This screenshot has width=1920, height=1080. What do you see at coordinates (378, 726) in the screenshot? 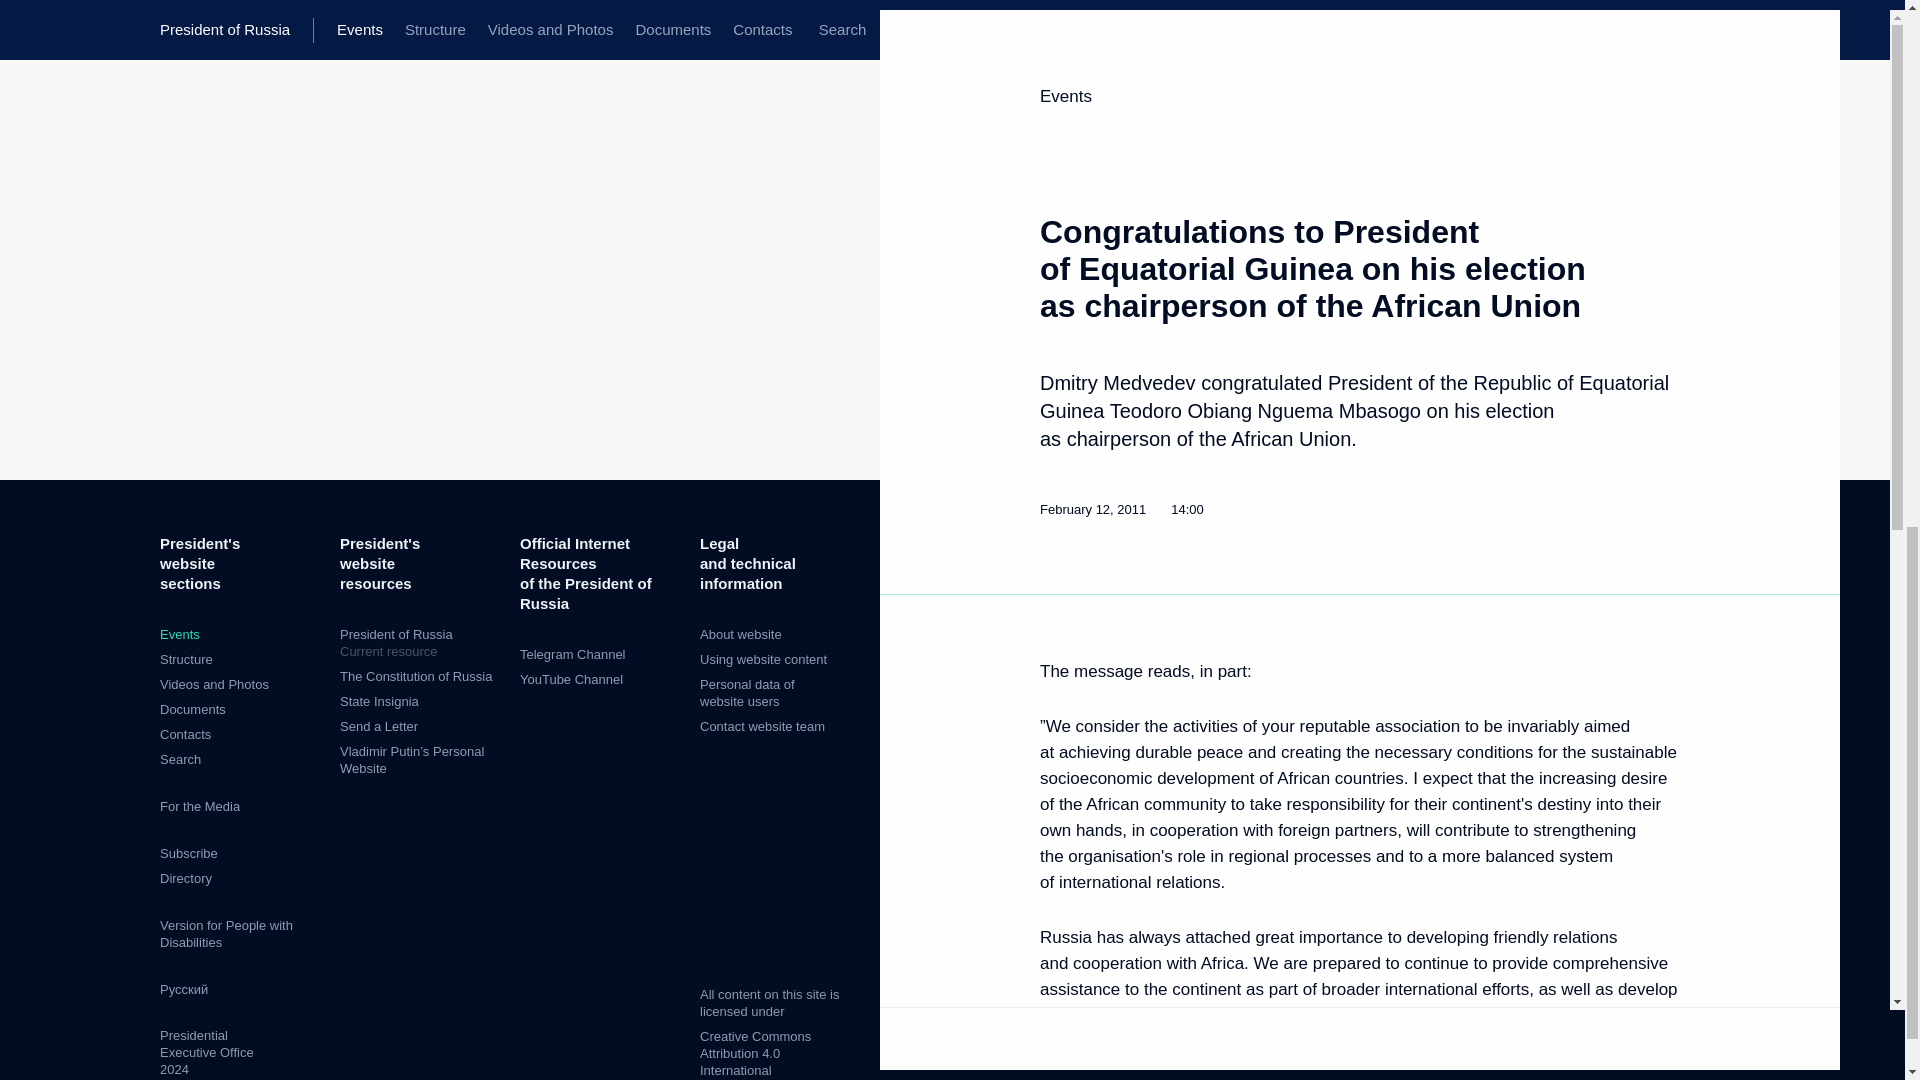
I see `Send a Letter` at bounding box center [378, 726].